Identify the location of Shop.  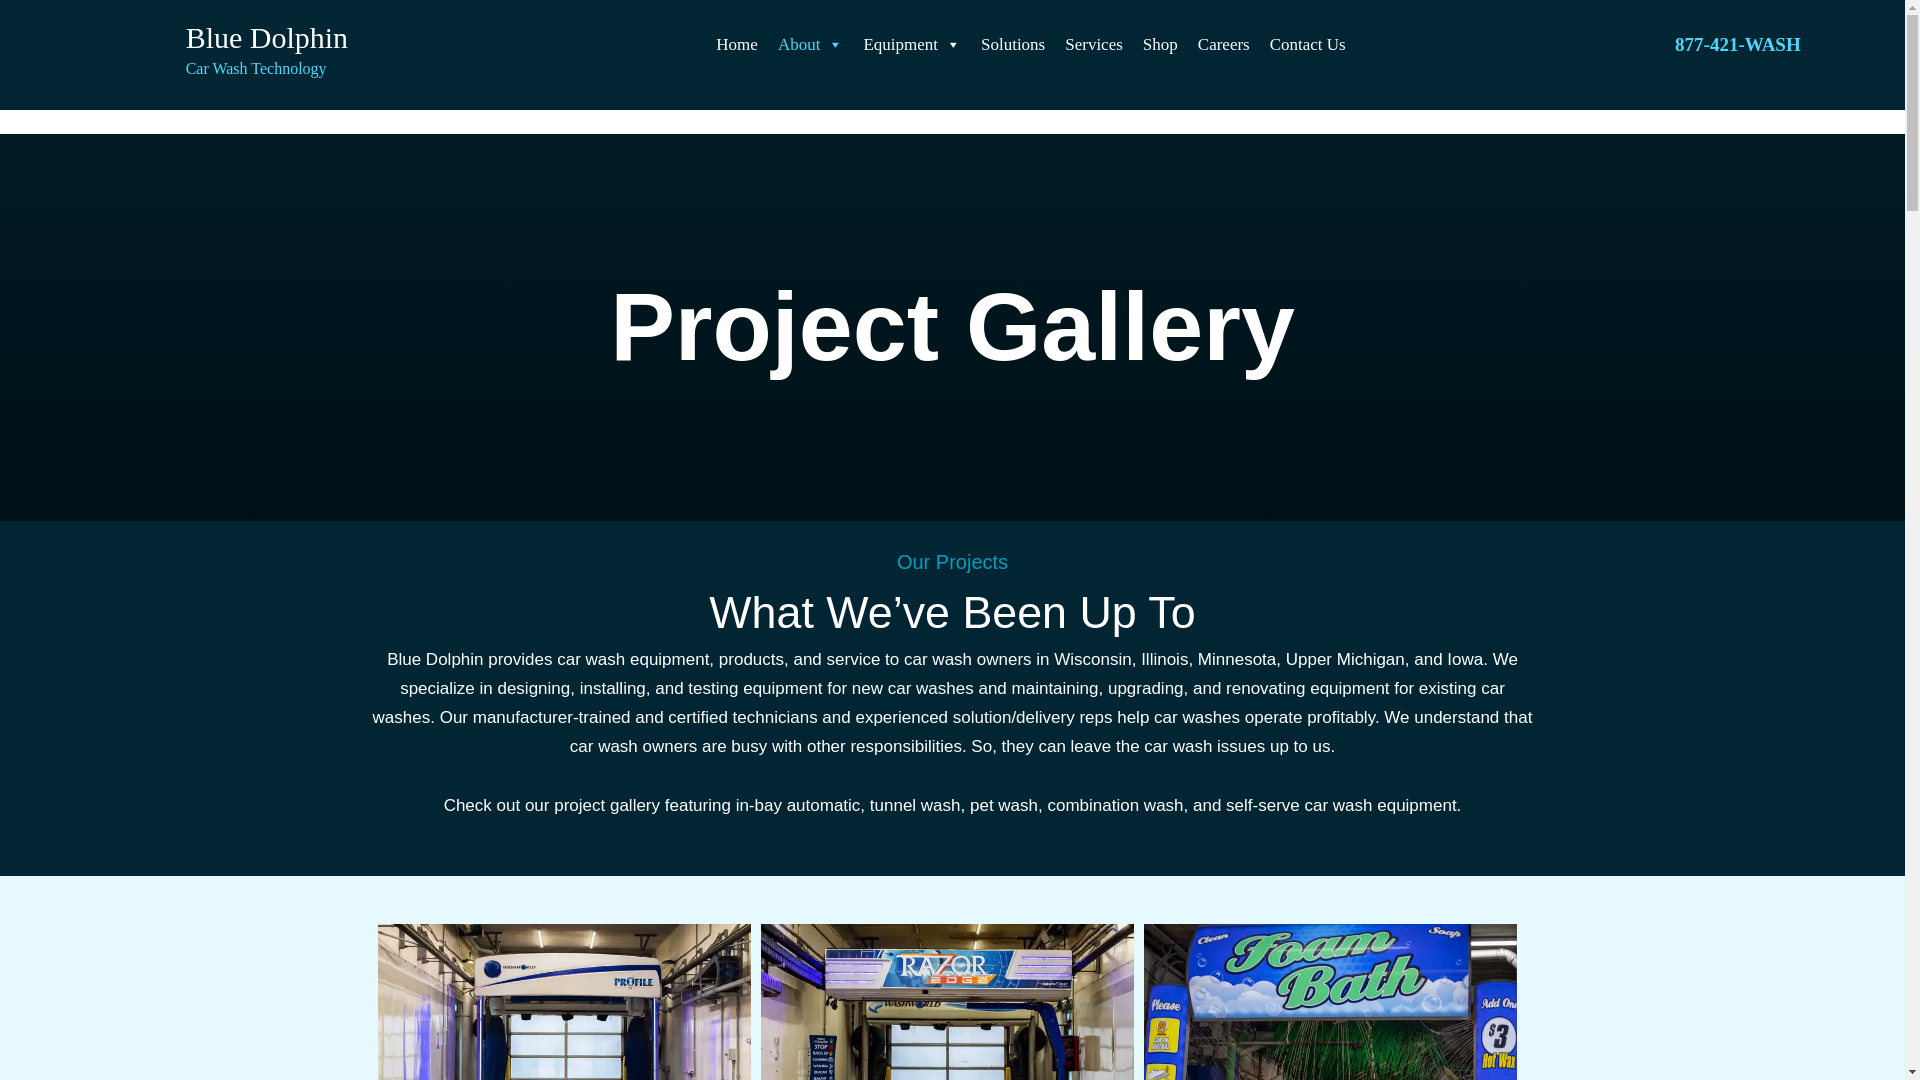
(737, 44).